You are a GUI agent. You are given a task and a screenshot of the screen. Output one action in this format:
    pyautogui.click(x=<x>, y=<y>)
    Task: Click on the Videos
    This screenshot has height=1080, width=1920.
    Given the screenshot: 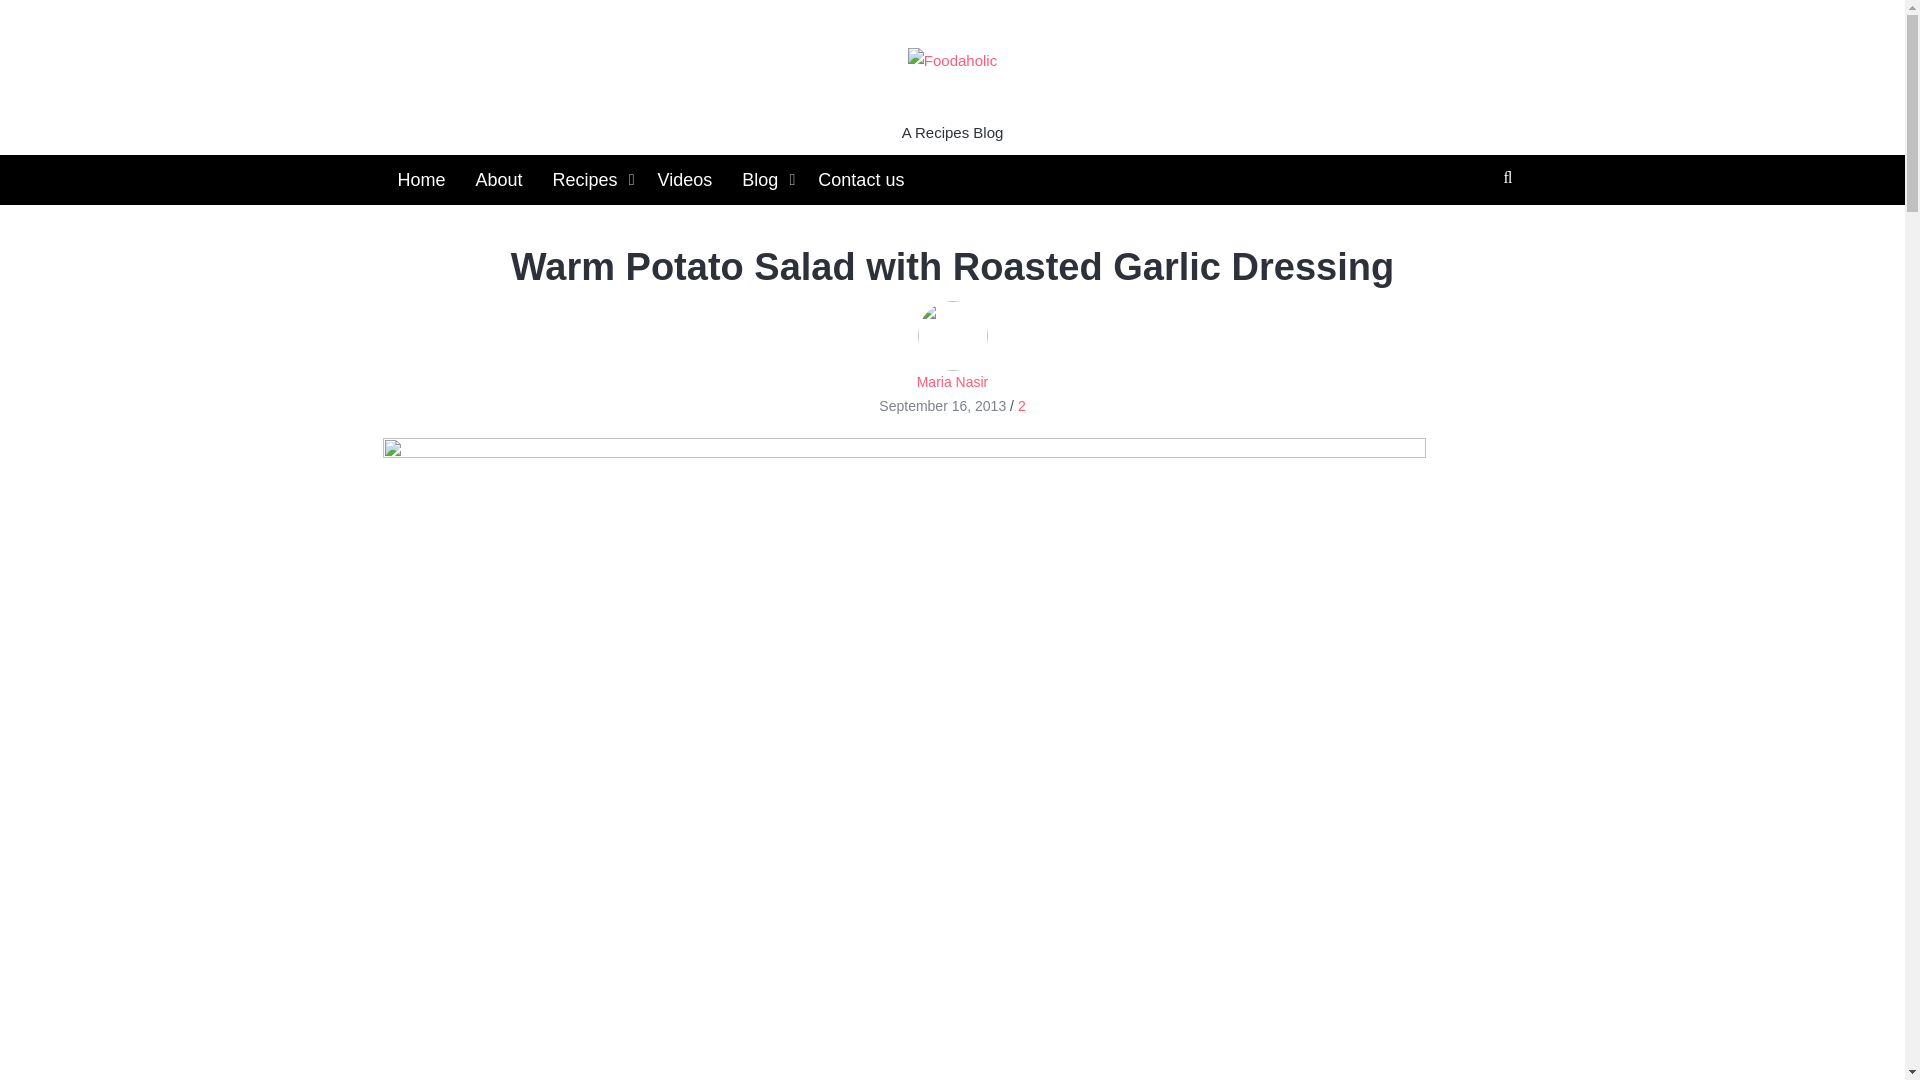 What is the action you would take?
    pyautogui.click(x=685, y=180)
    